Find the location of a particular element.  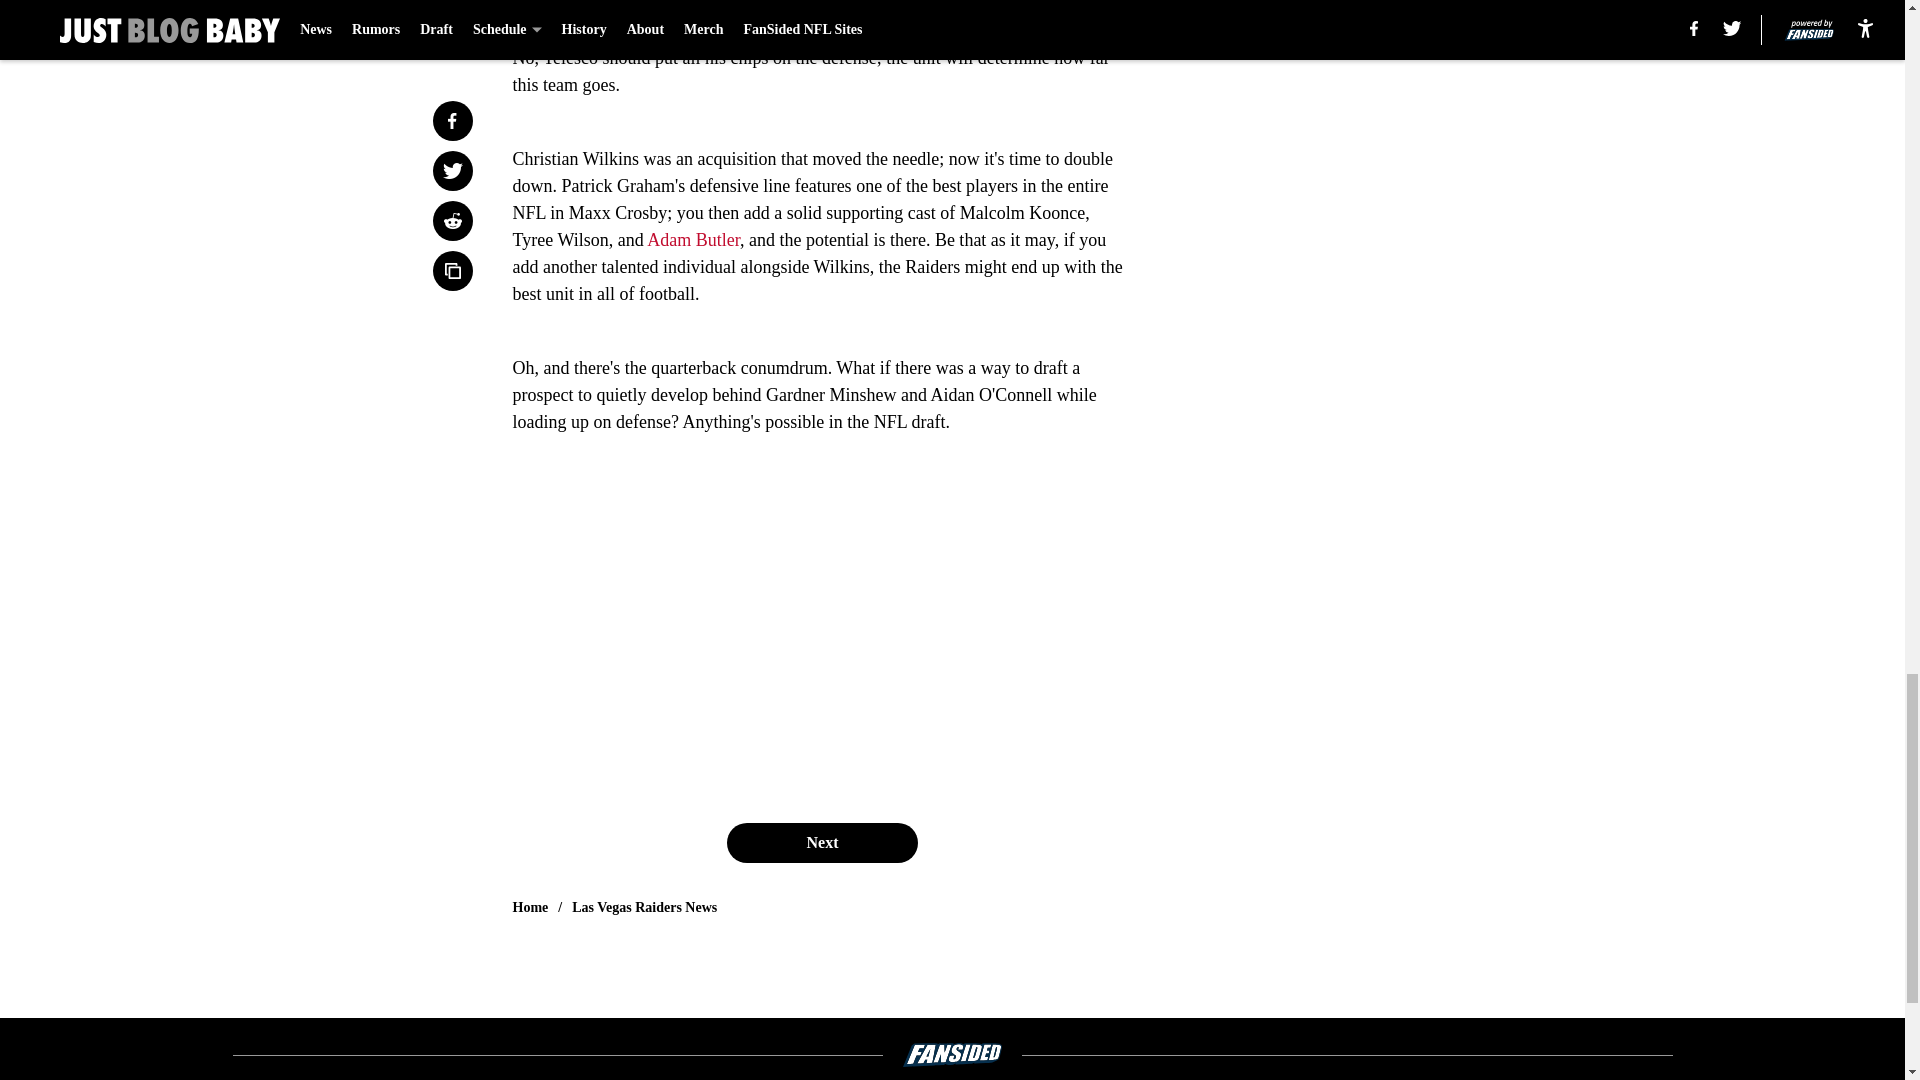

Next is located at coordinates (821, 842).